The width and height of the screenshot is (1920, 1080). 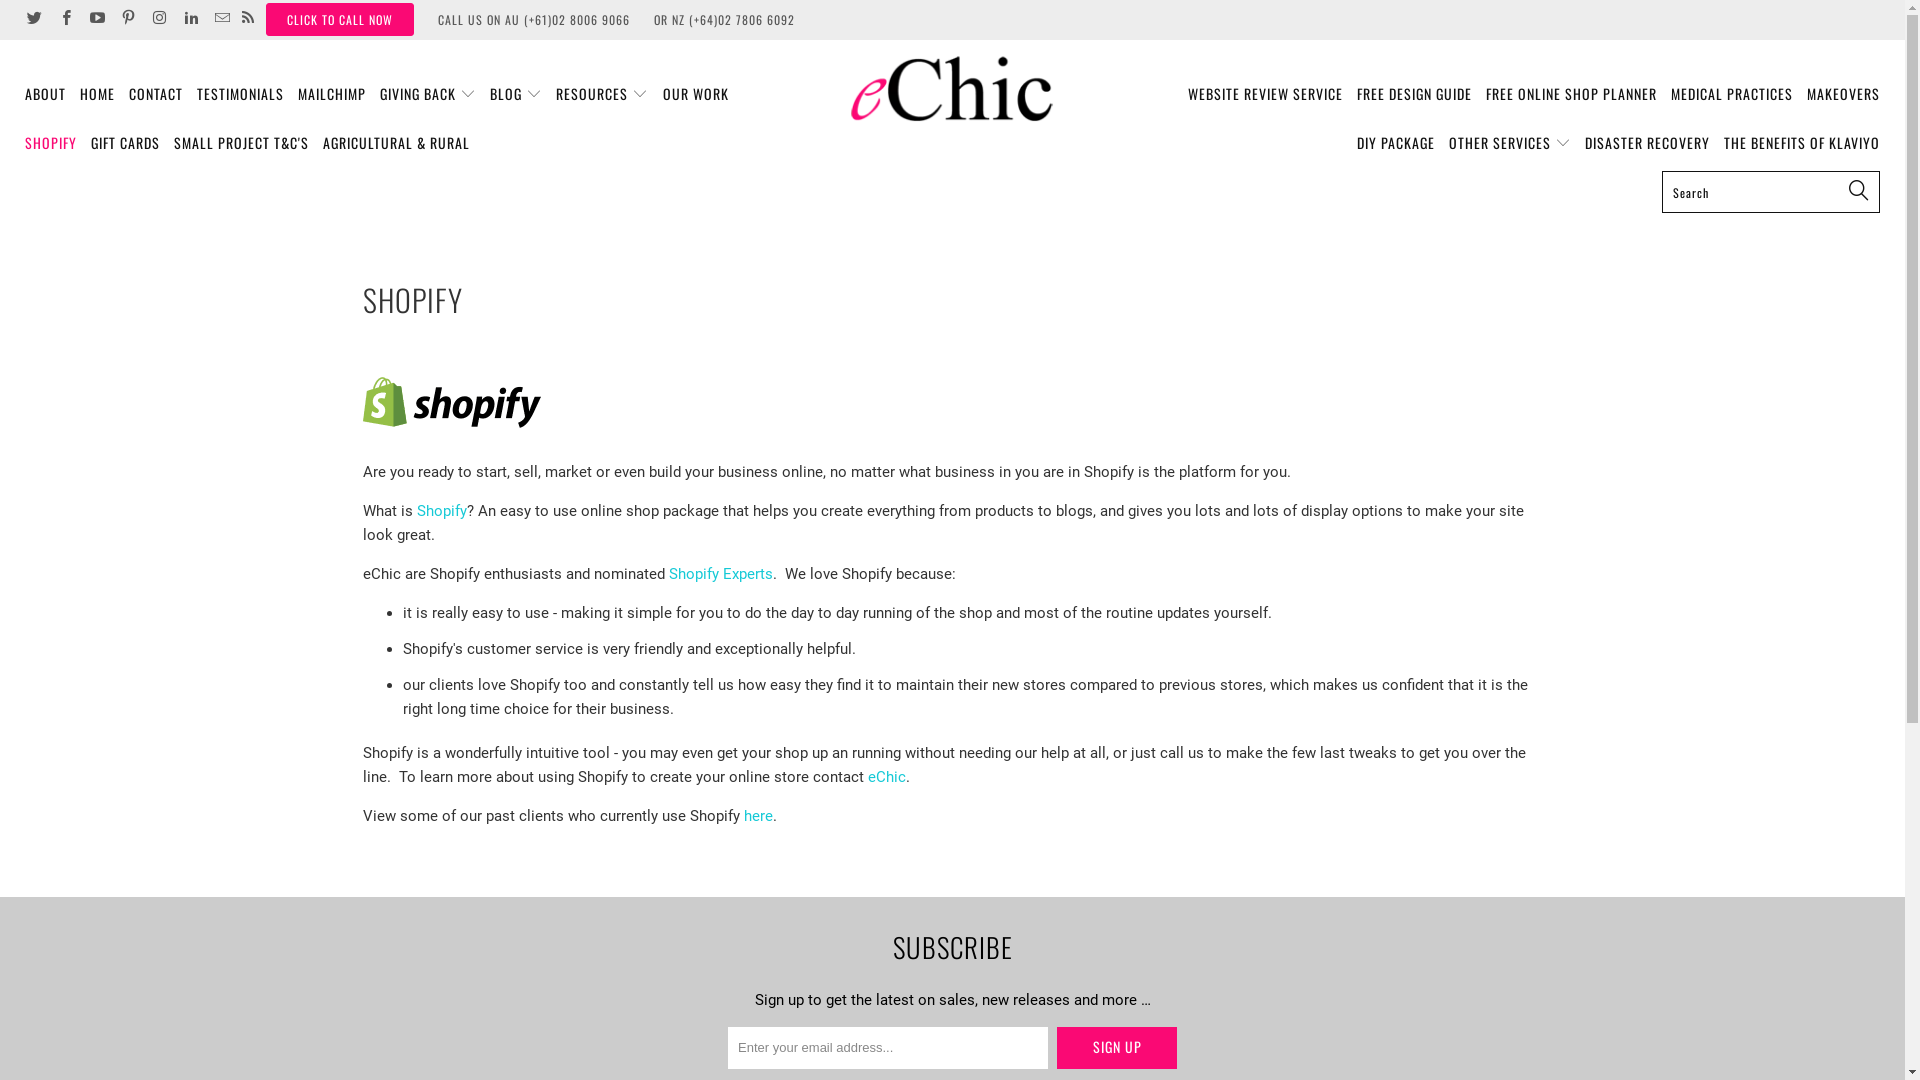 I want to click on Sign Up, so click(x=1117, y=1048).